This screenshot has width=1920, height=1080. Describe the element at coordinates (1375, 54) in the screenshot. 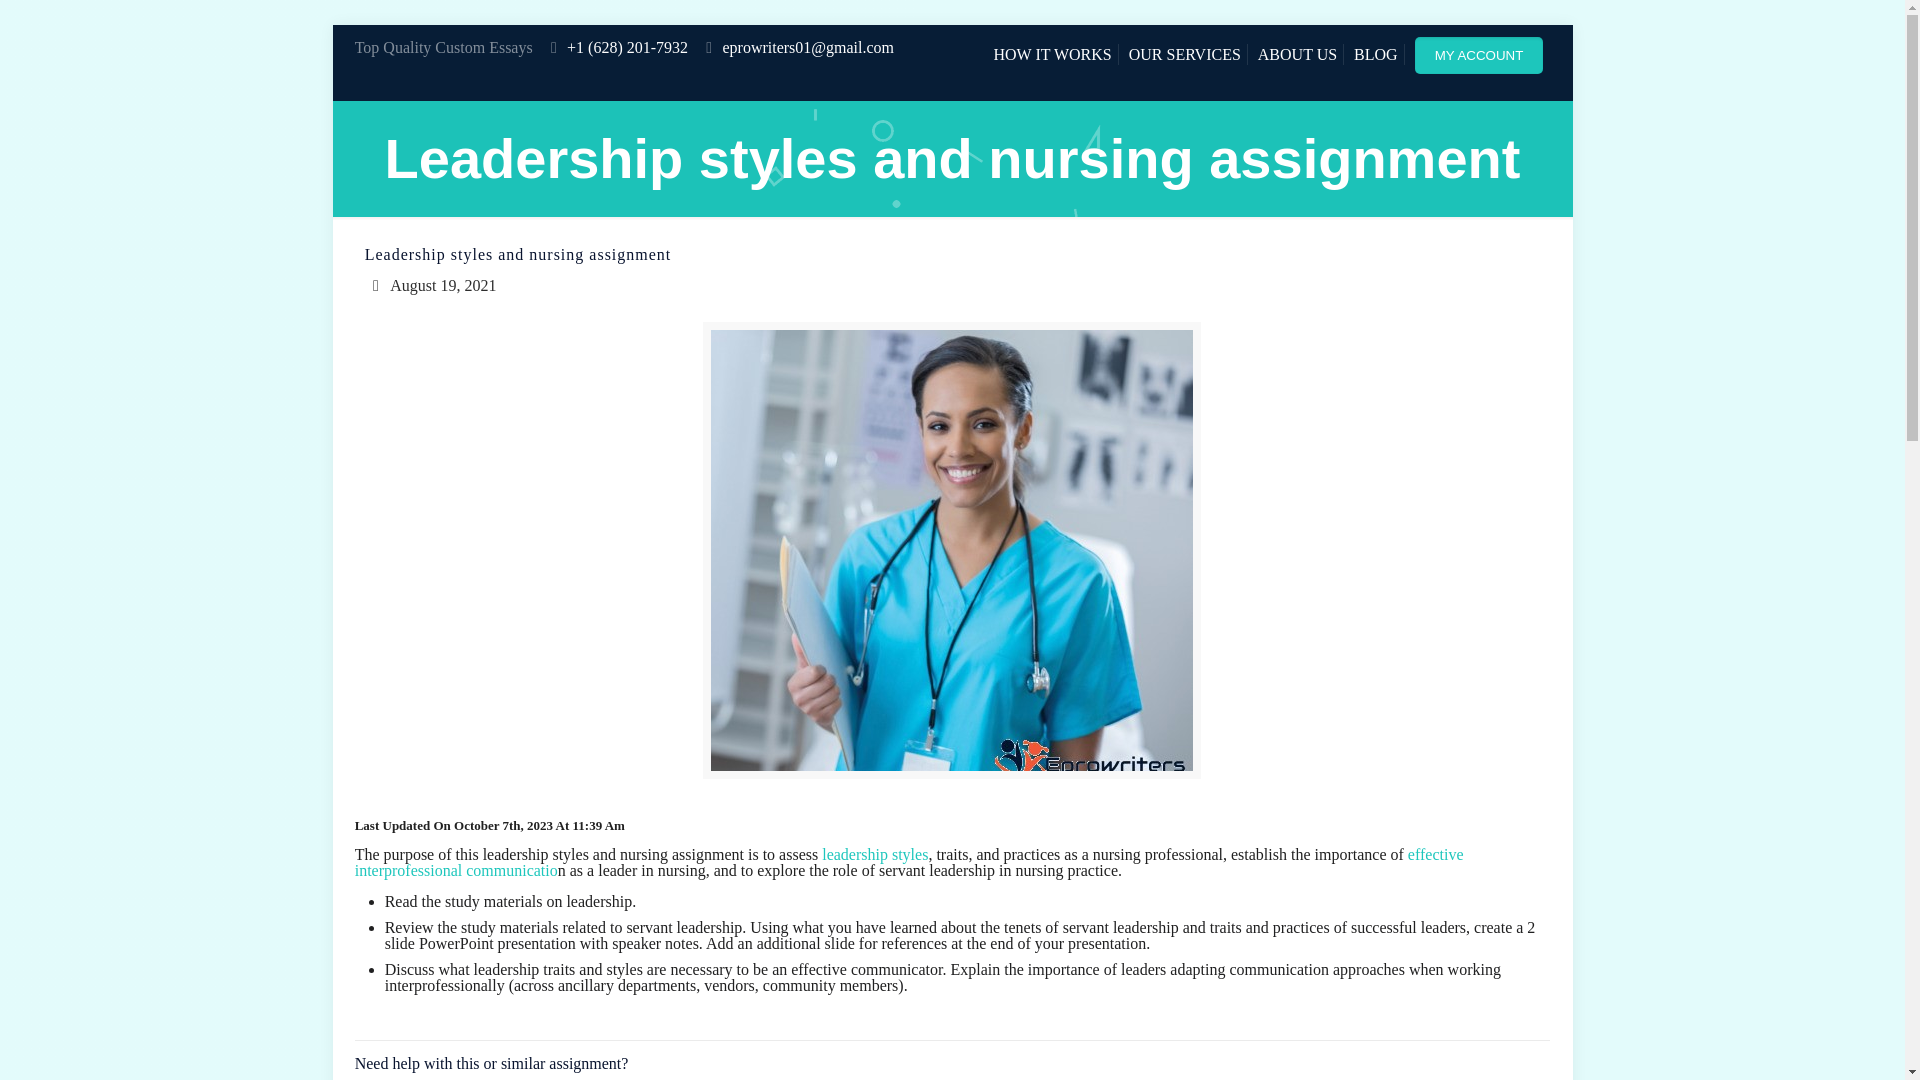

I see `BLOG` at that location.